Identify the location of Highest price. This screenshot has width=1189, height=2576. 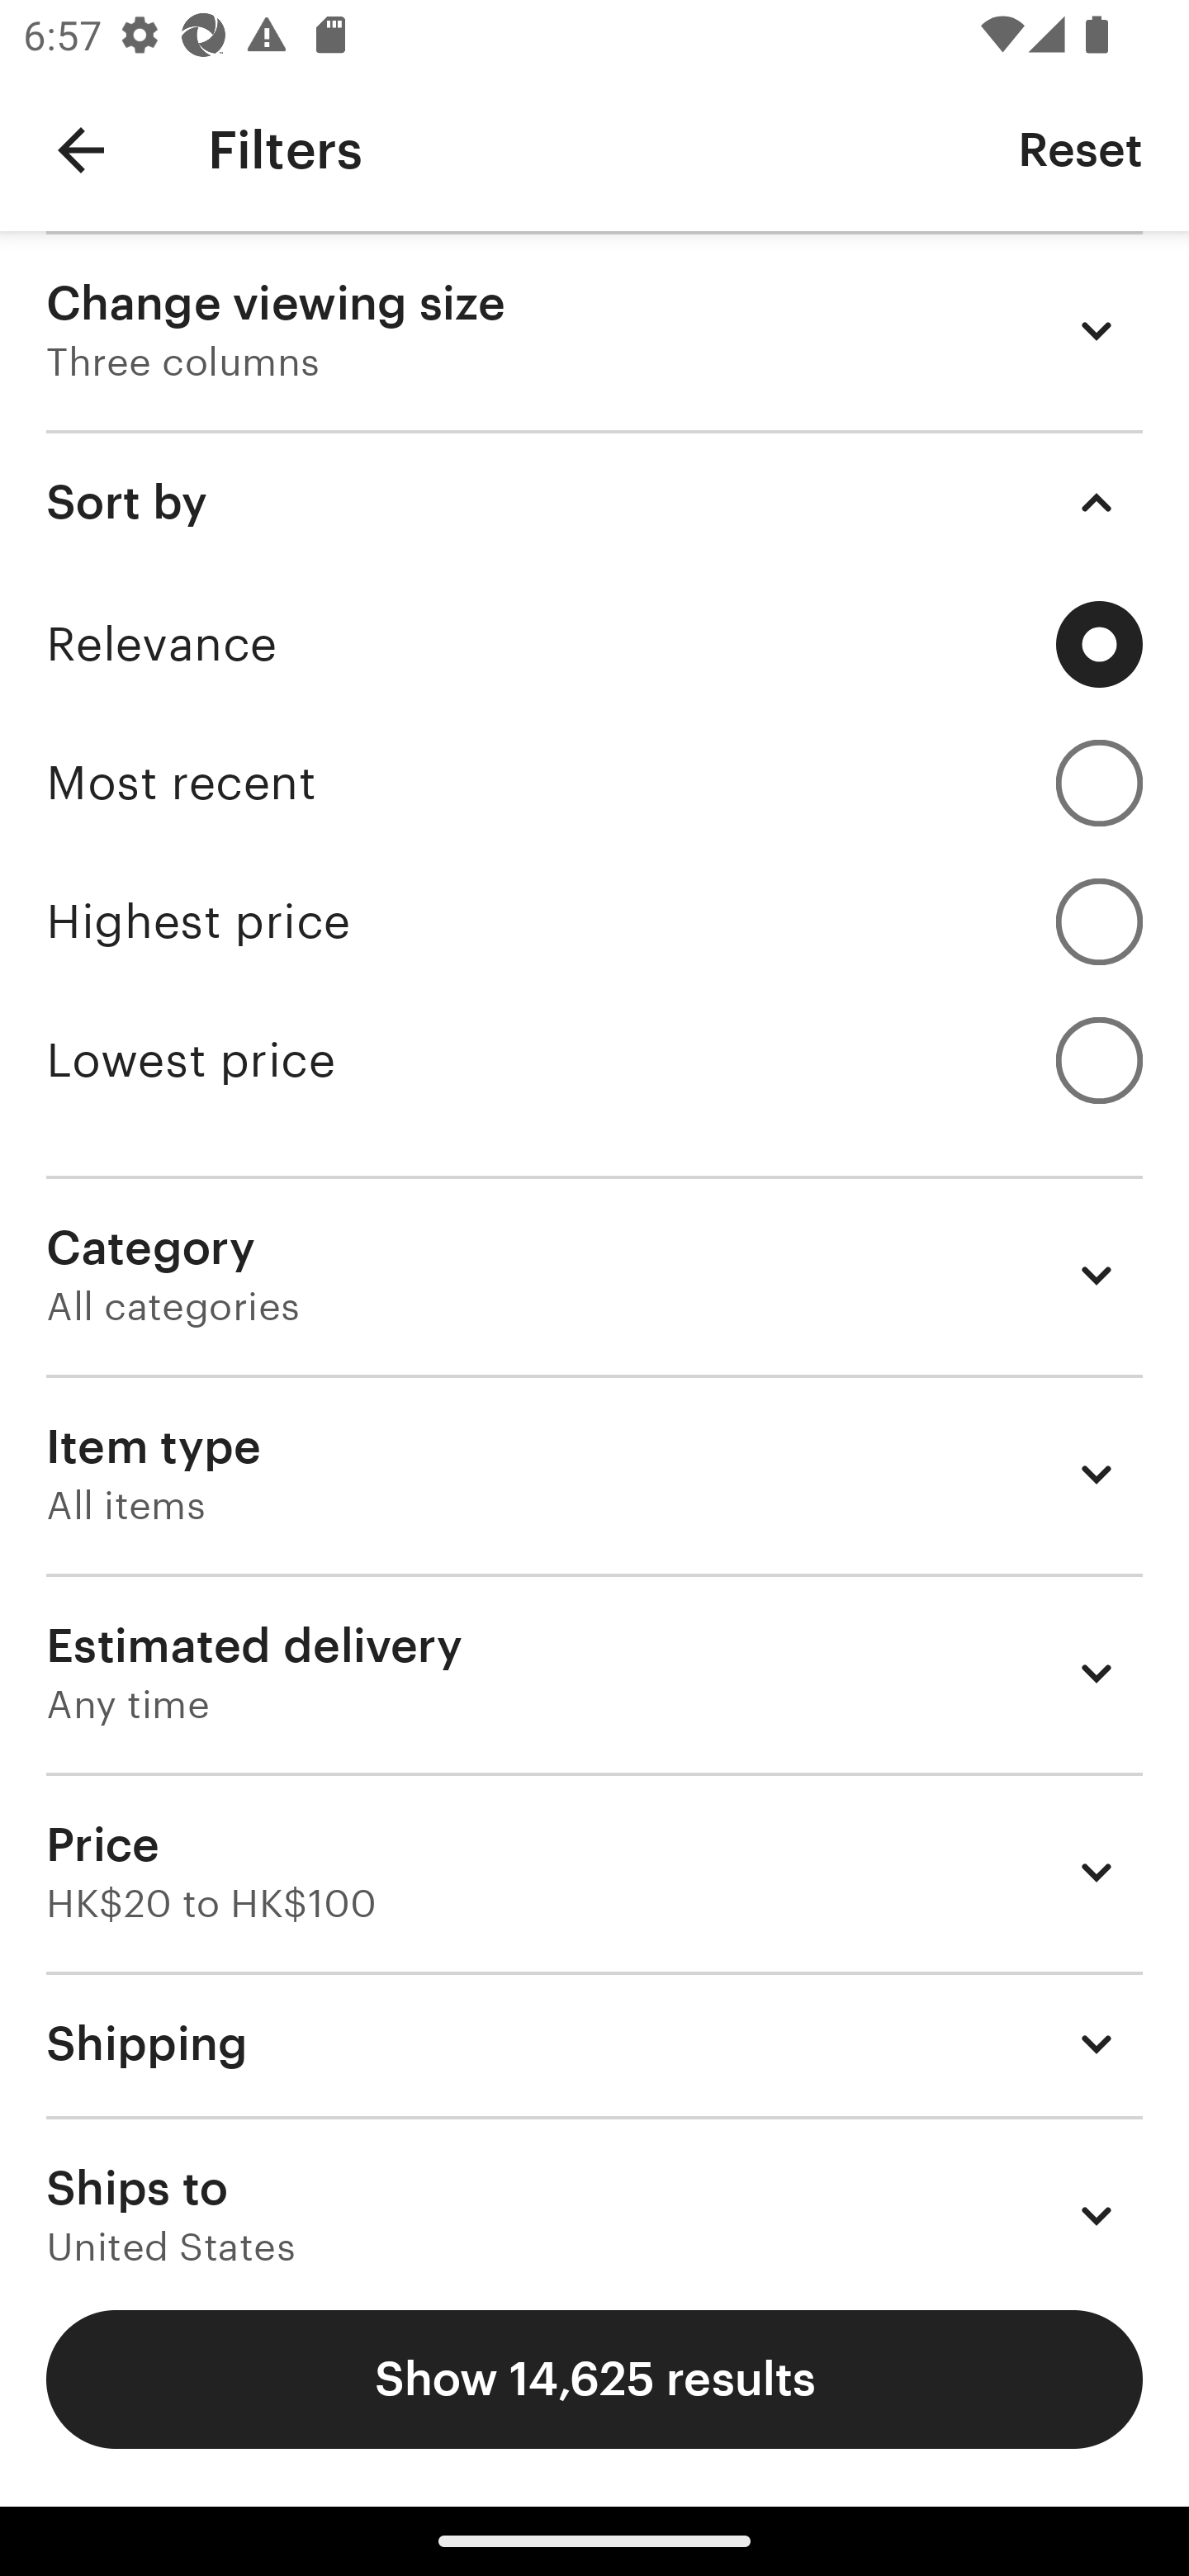
(594, 921).